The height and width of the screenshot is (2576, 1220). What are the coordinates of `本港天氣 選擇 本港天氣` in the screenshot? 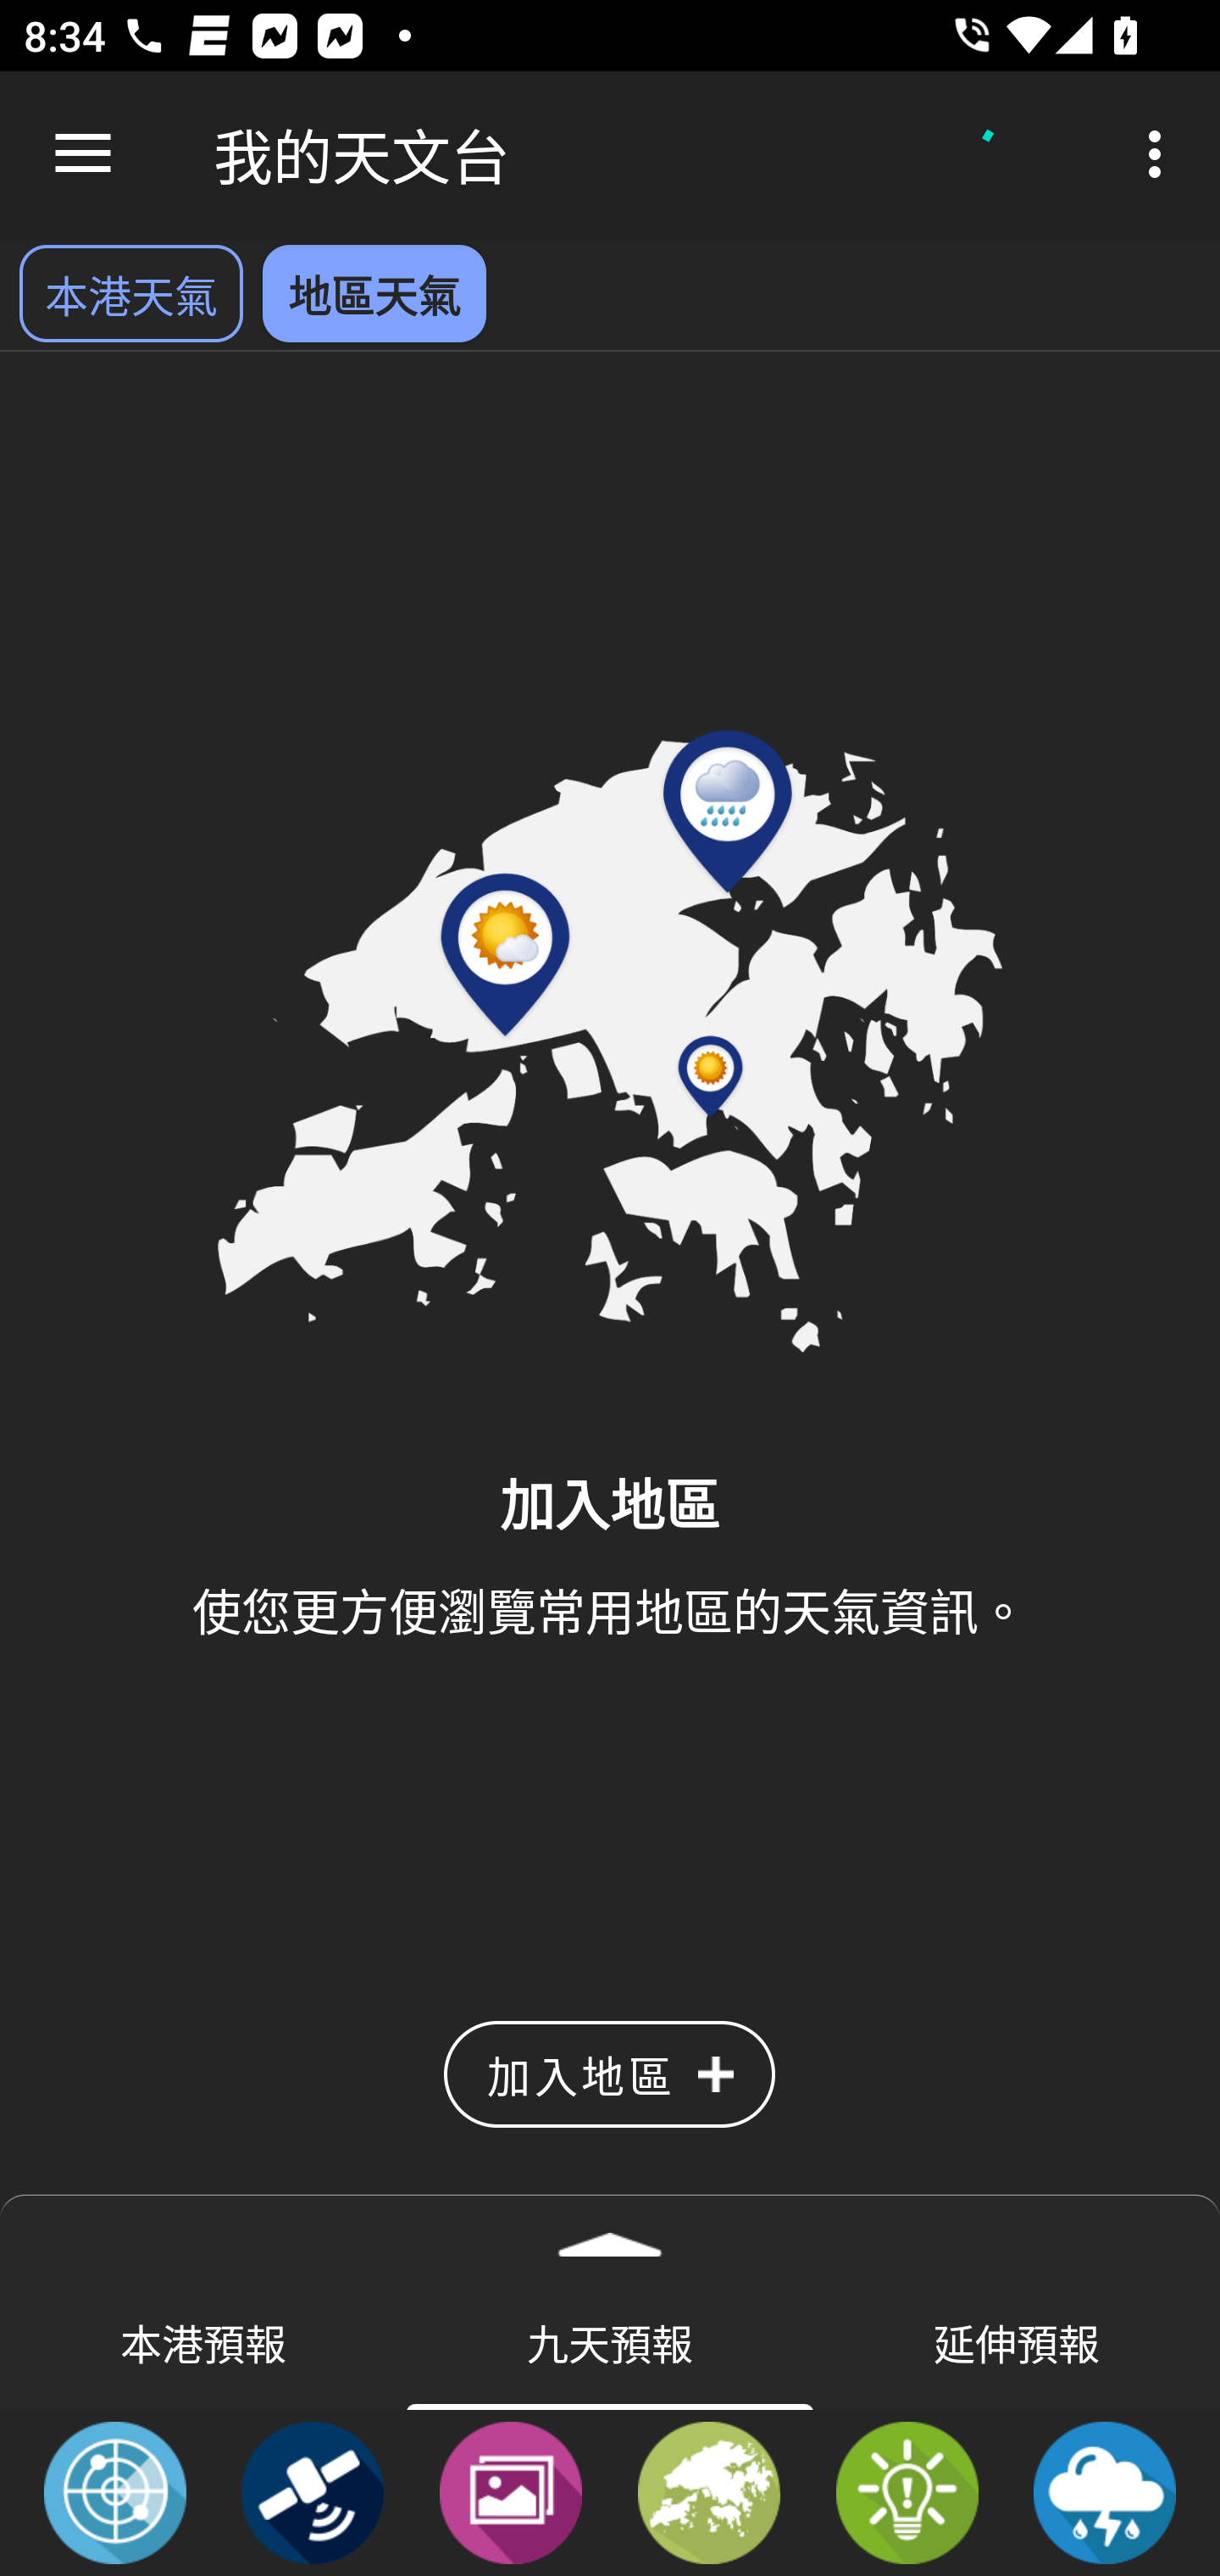 It's located at (130, 293).